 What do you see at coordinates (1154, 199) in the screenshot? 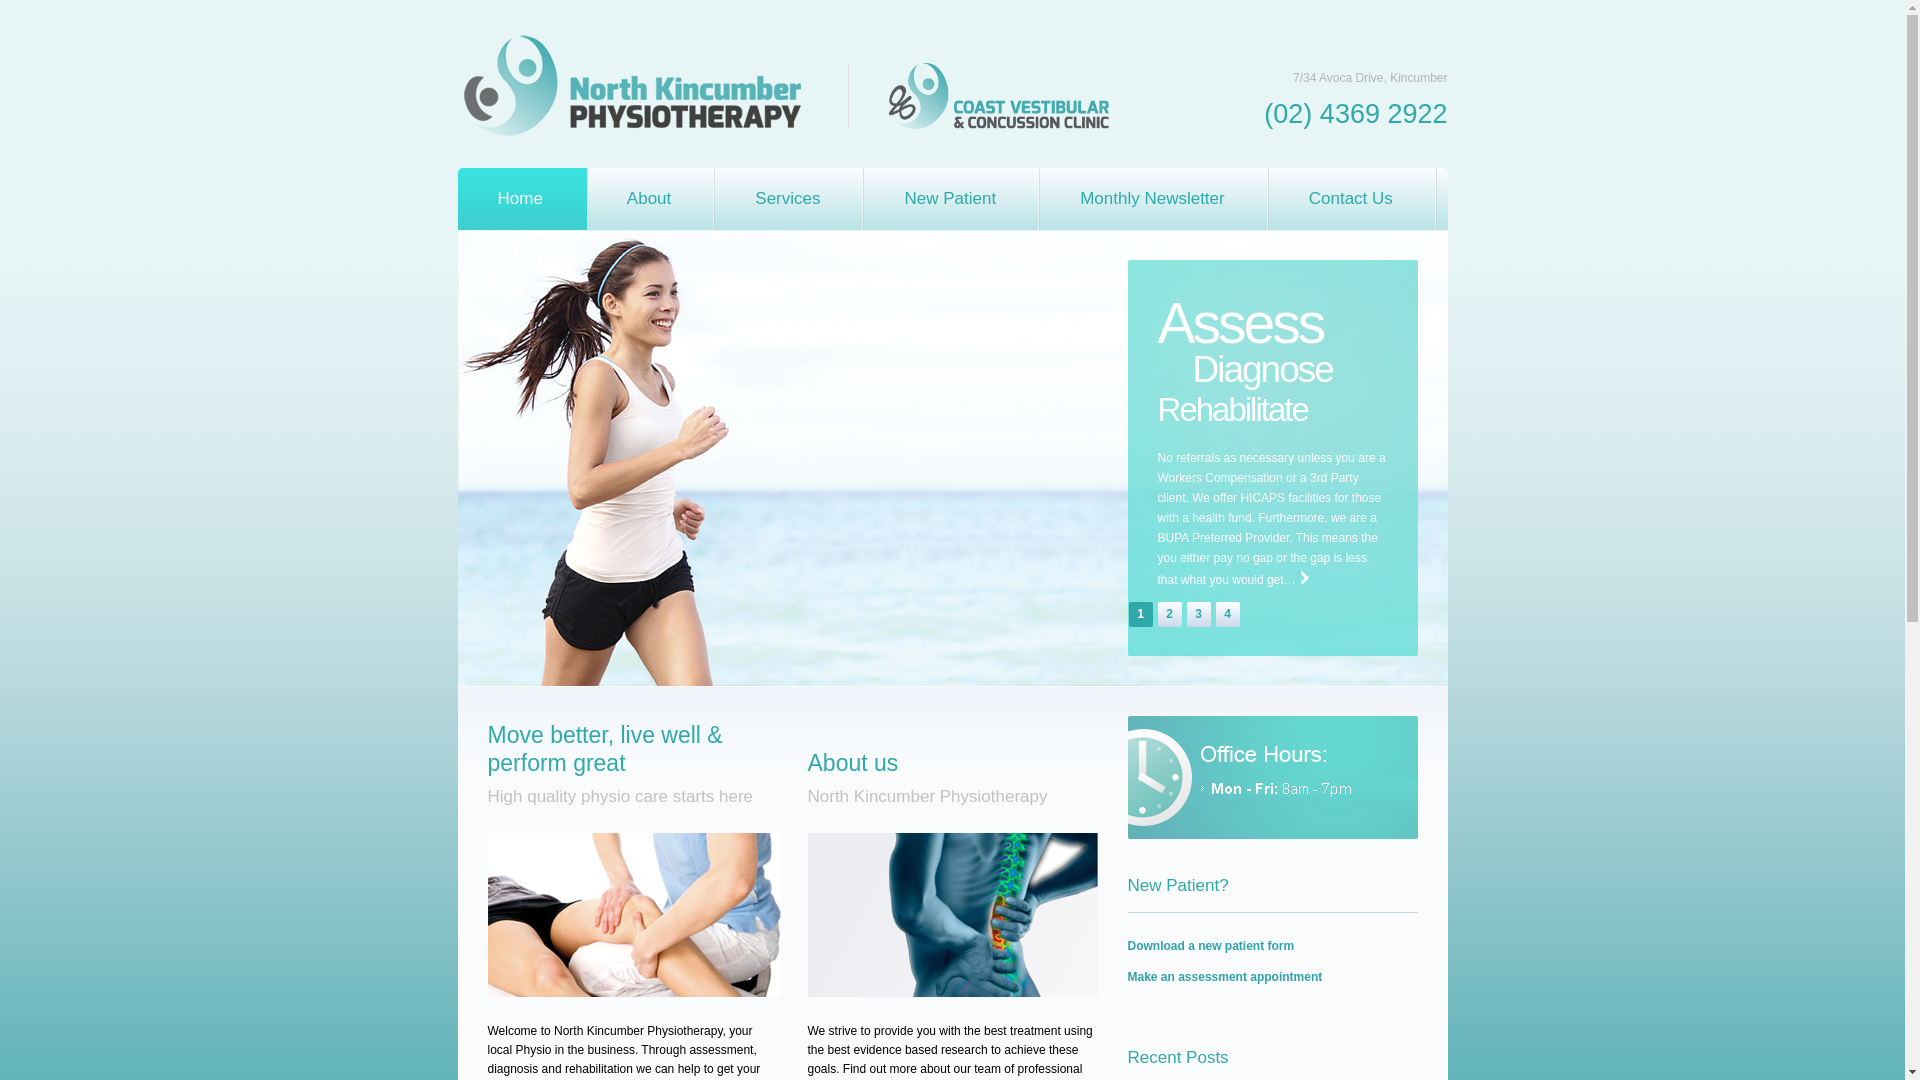
I see `Monthly Newsletter` at bounding box center [1154, 199].